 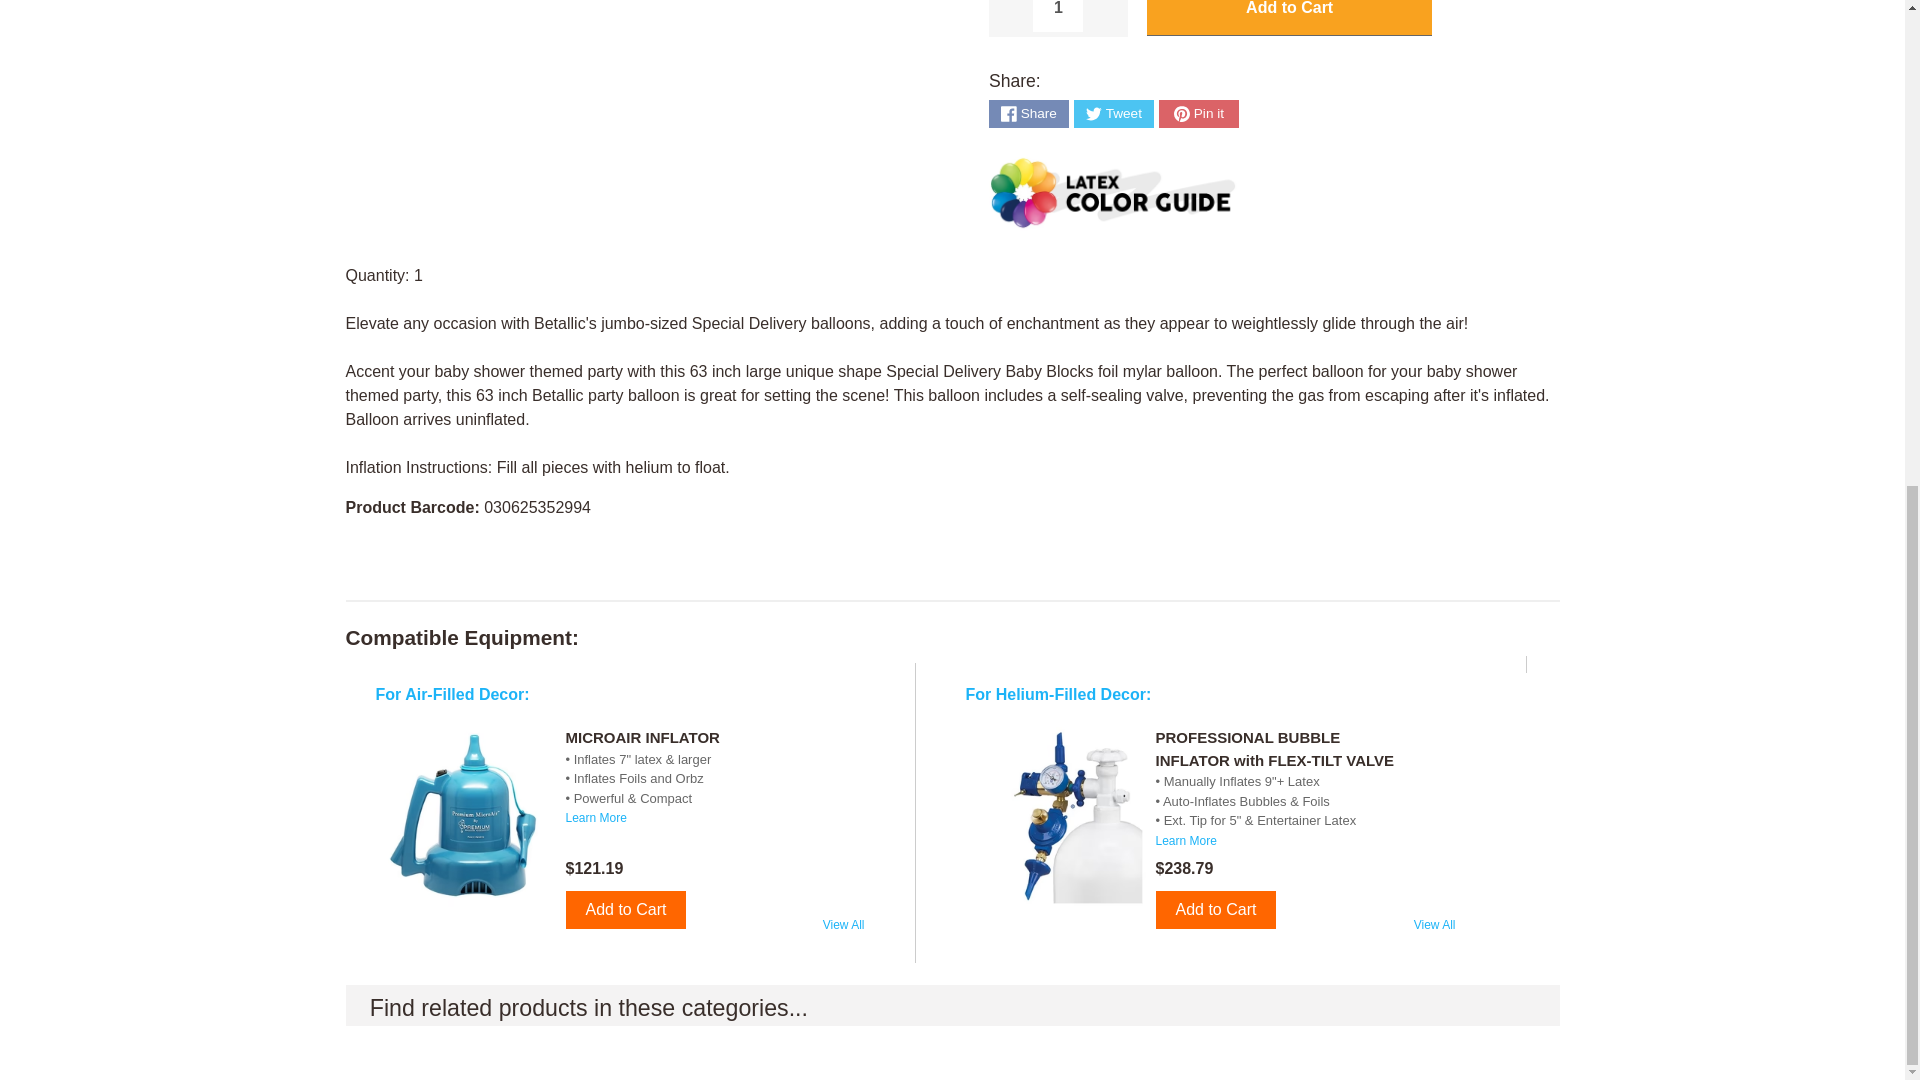 What do you see at coordinates (1057, 16) in the screenshot?
I see `1` at bounding box center [1057, 16].